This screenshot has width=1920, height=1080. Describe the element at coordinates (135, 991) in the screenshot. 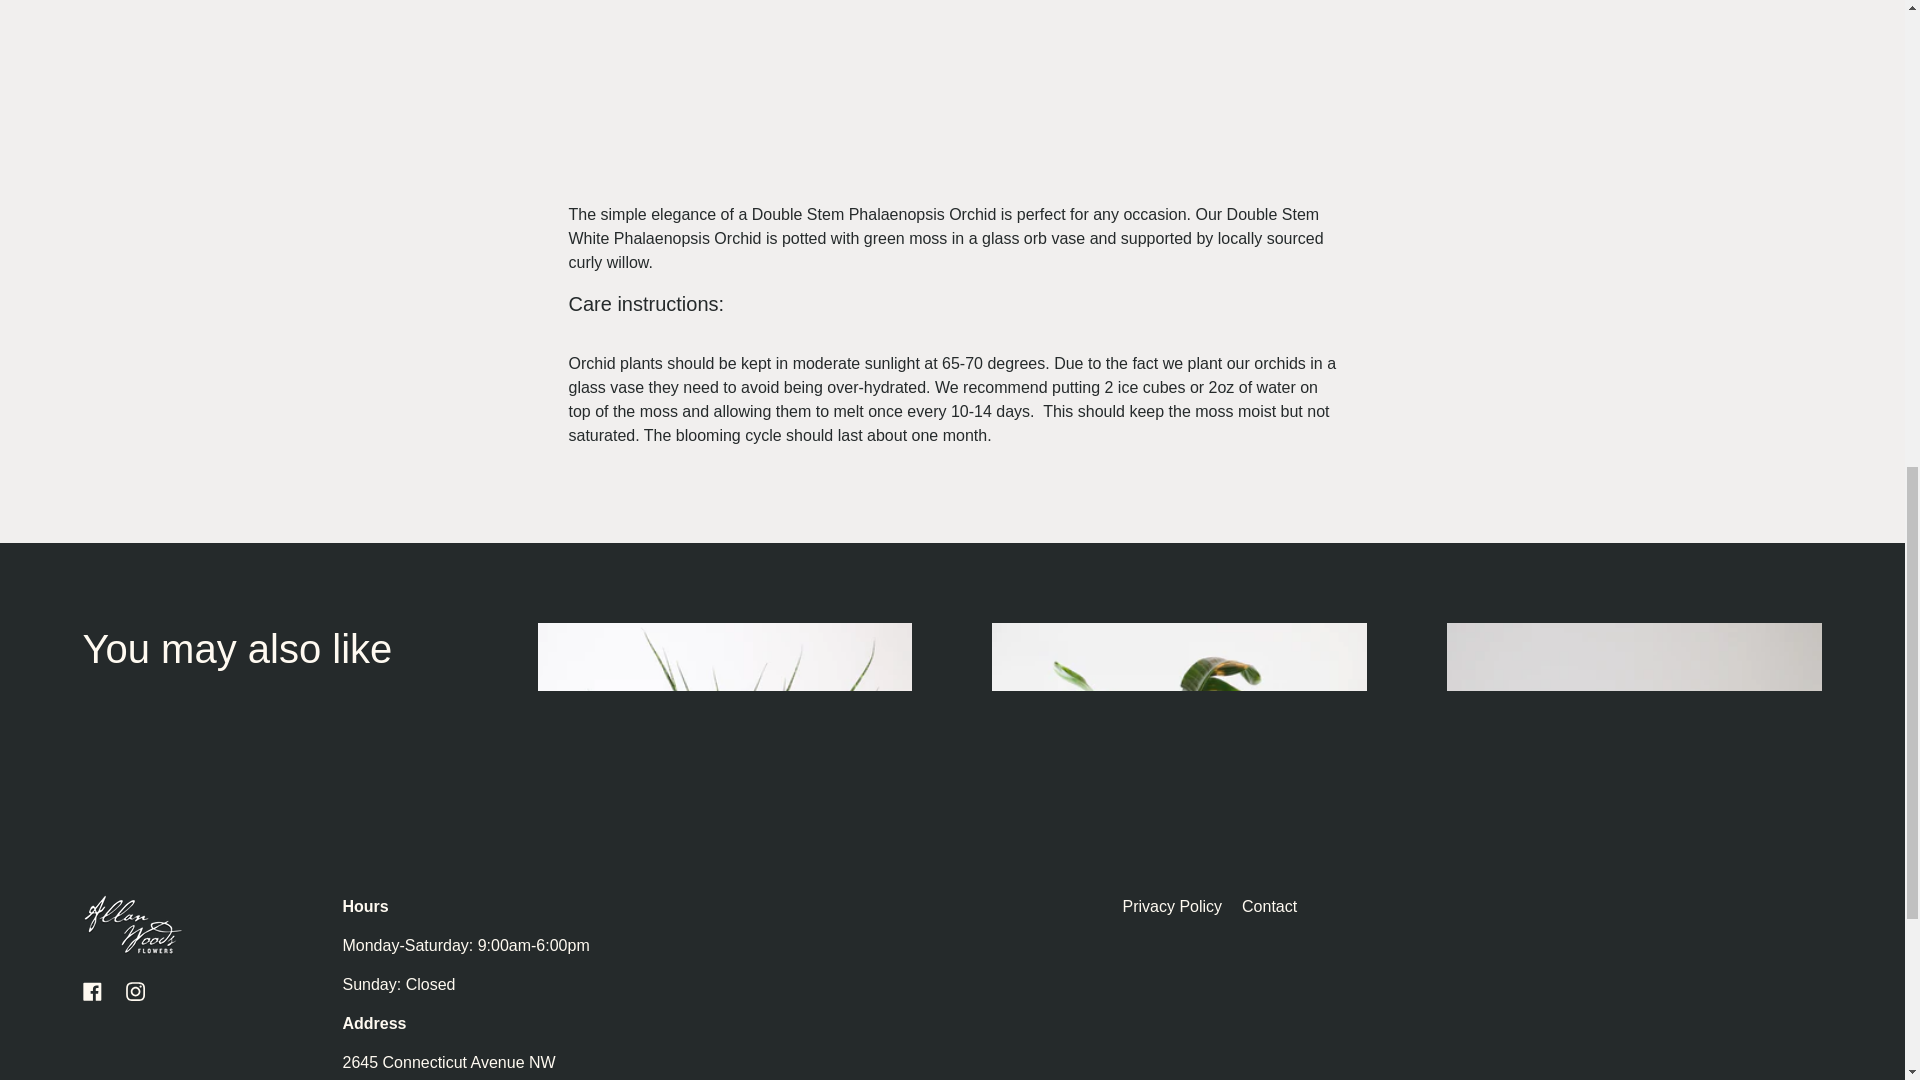

I see `Allan Woods Flowers on Instagram` at that location.